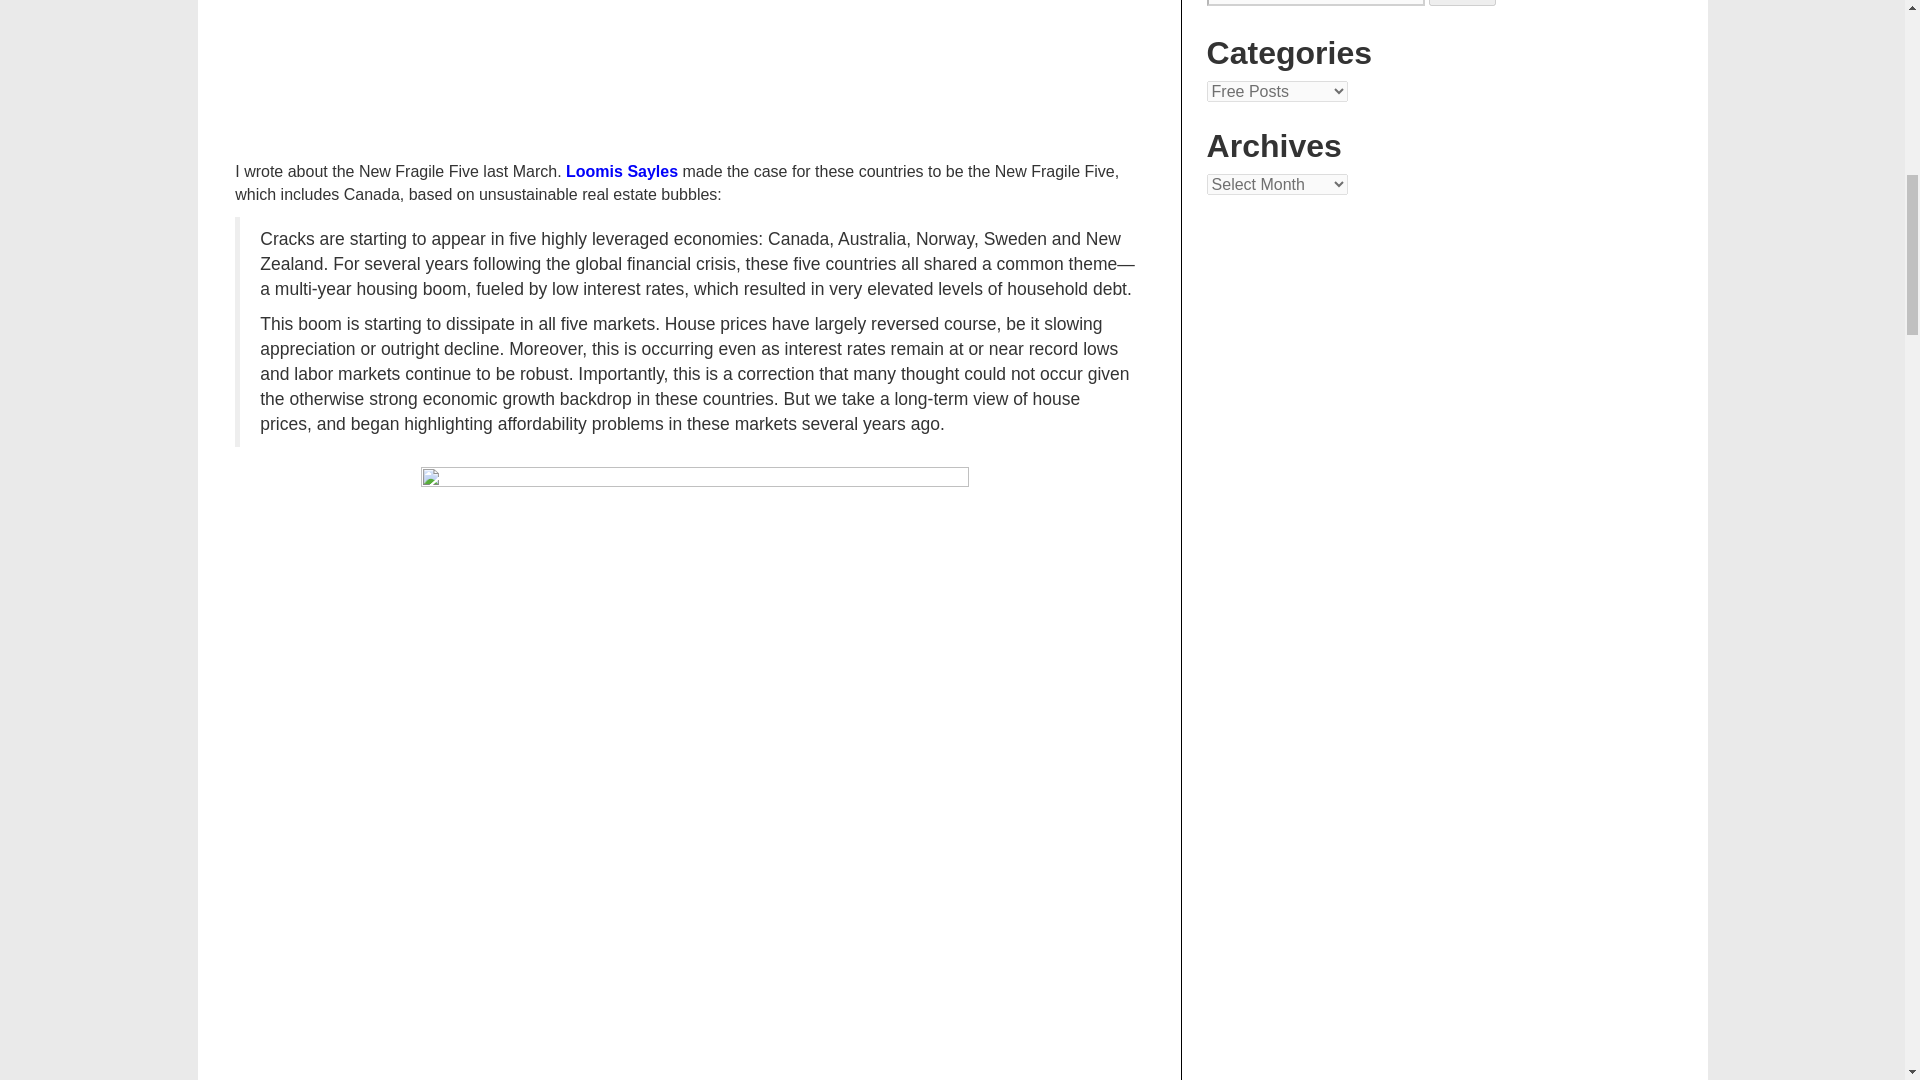  What do you see at coordinates (622, 172) in the screenshot?
I see `Loomis Sayles` at bounding box center [622, 172].